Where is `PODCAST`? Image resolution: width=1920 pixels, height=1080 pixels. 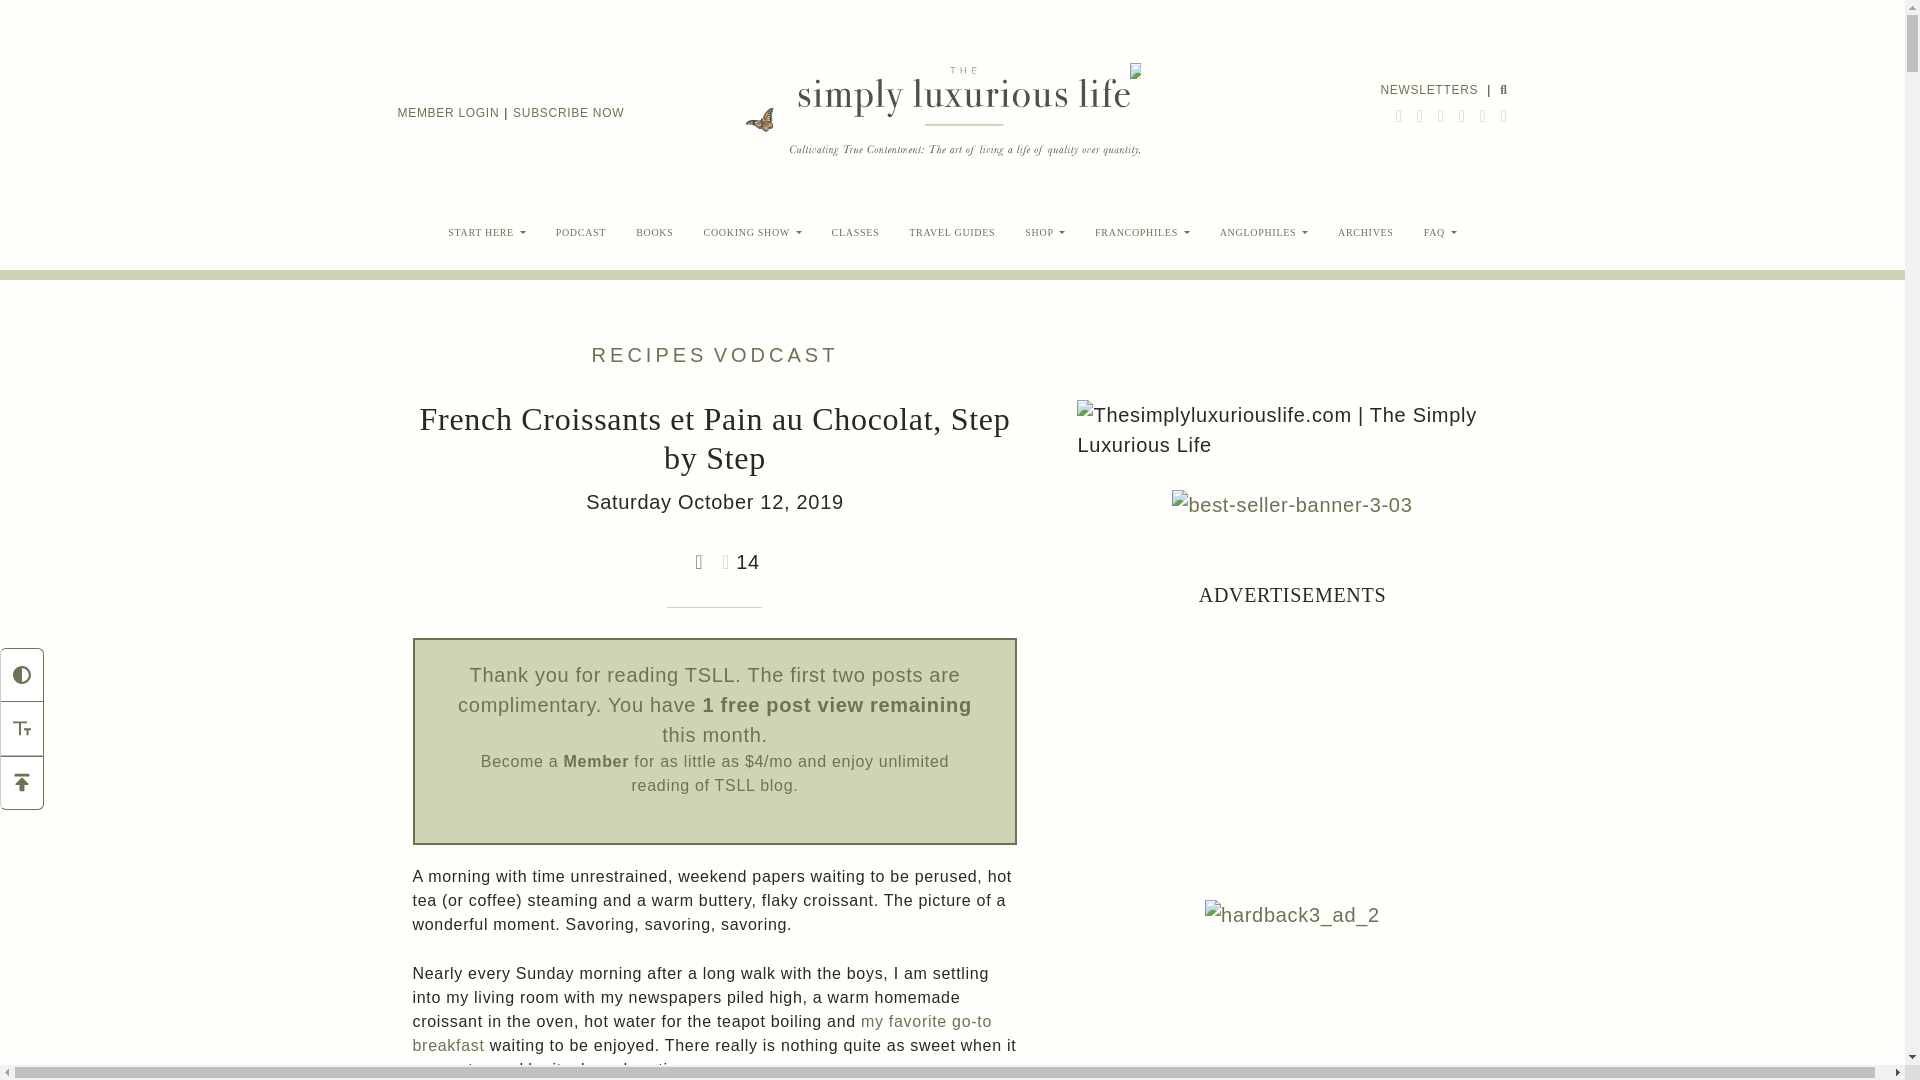 PODCAST is located at coordinates (580, 232).